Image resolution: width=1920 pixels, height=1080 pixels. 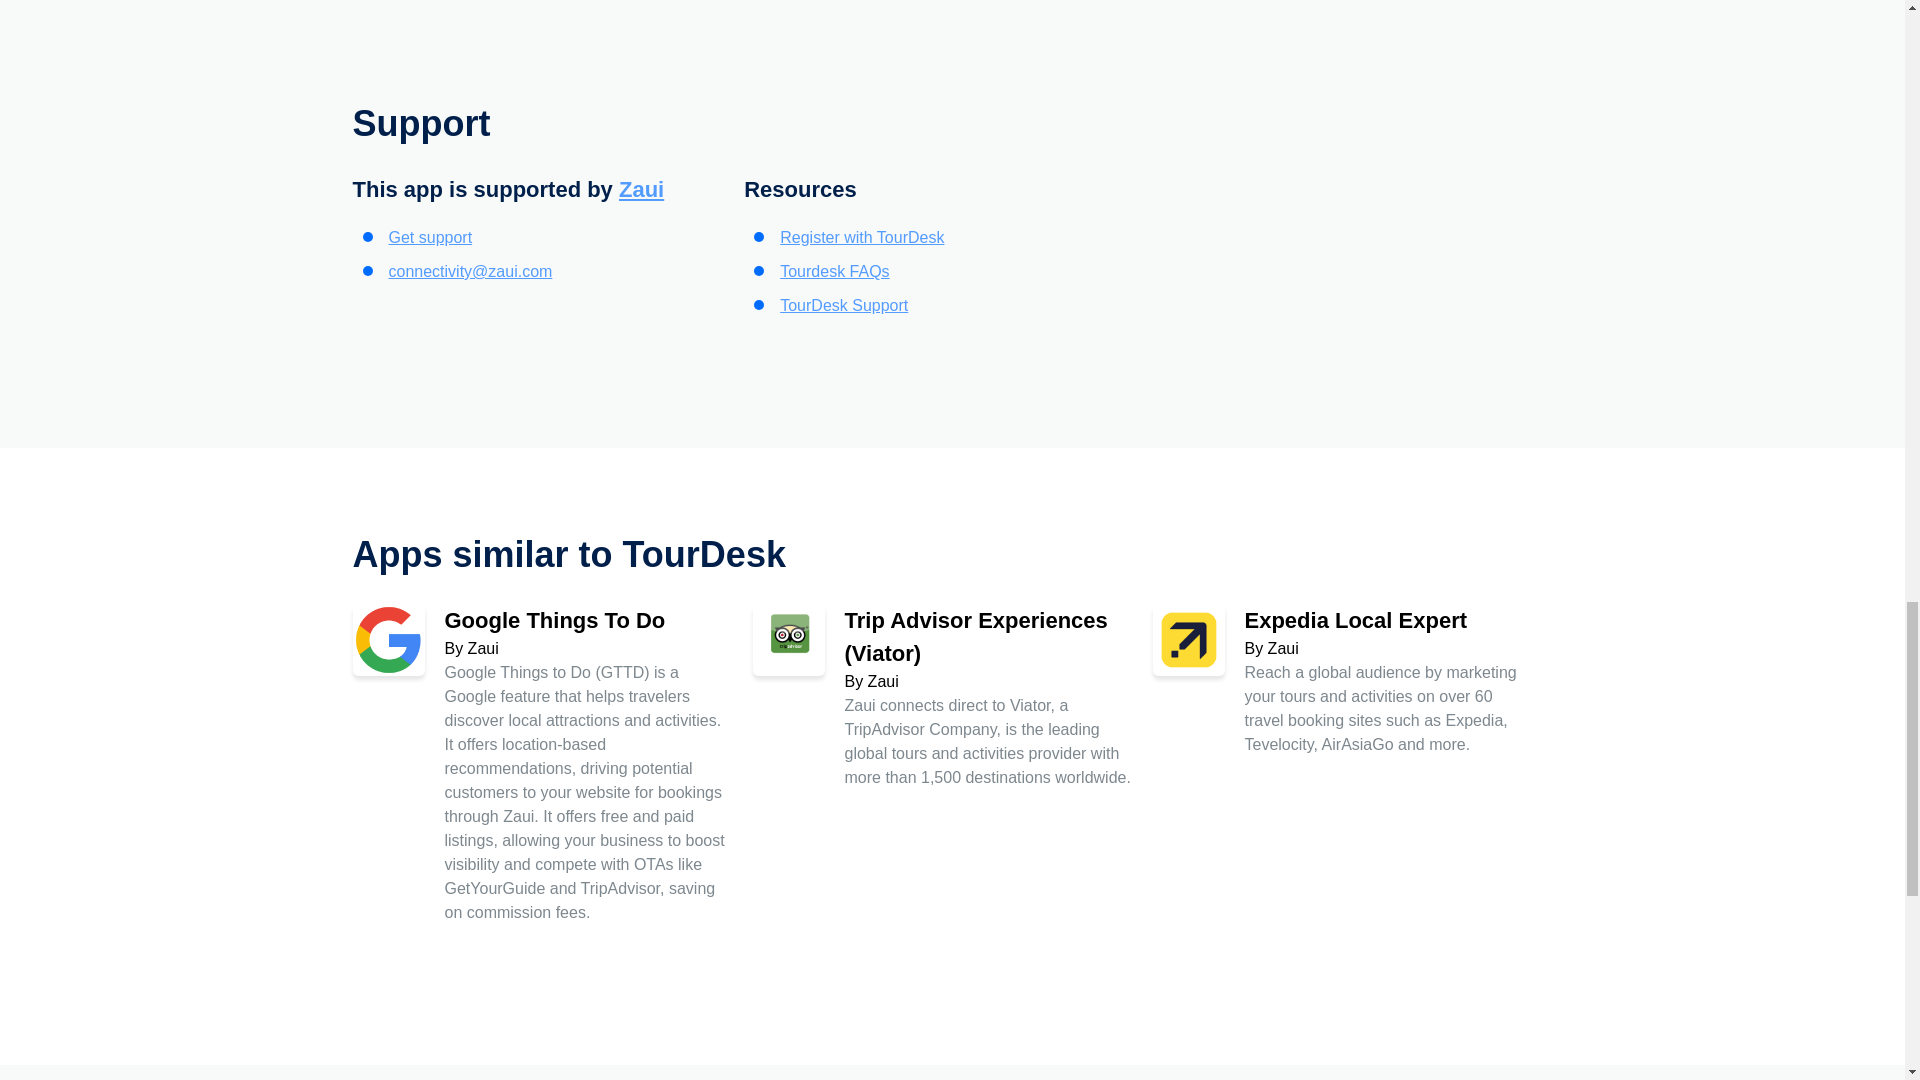 I want to click on TourDesk Support, so click(x=844, y=306).